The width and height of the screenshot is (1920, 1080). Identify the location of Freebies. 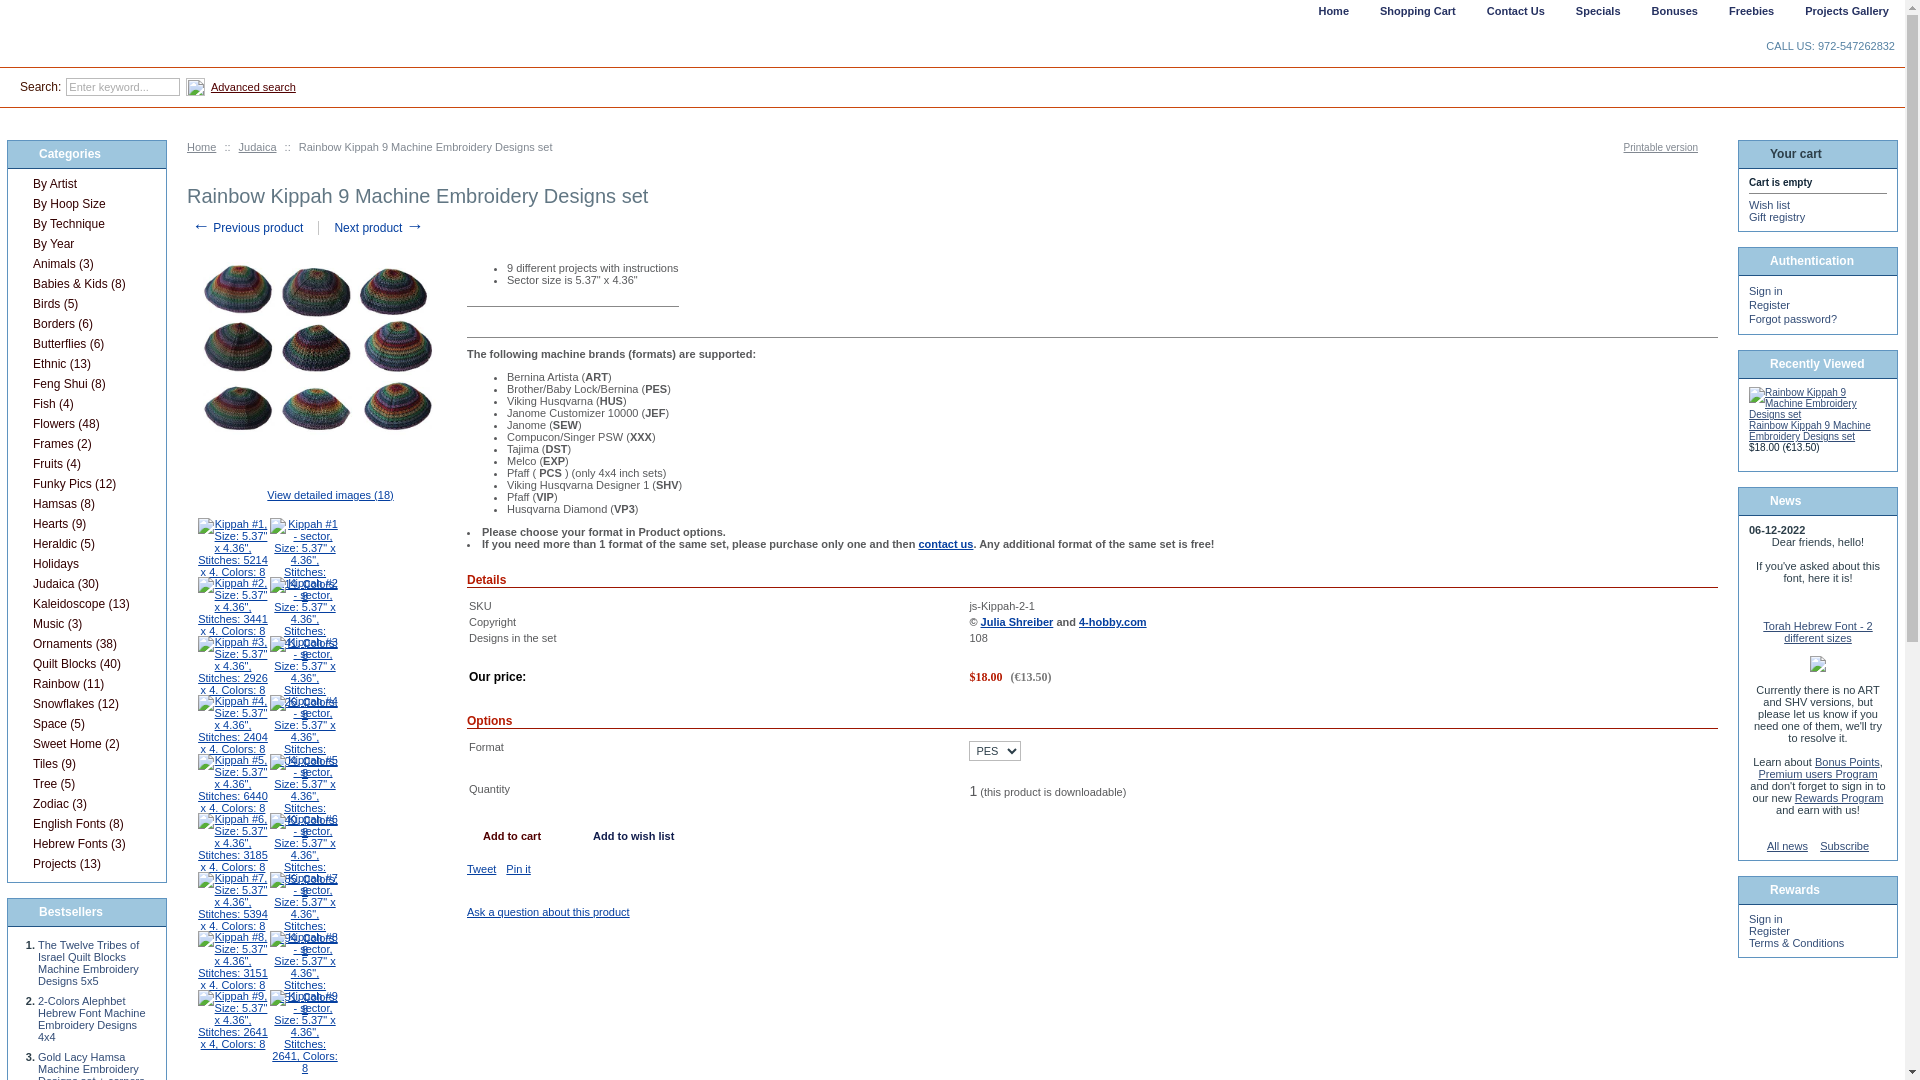
(1749, 18).